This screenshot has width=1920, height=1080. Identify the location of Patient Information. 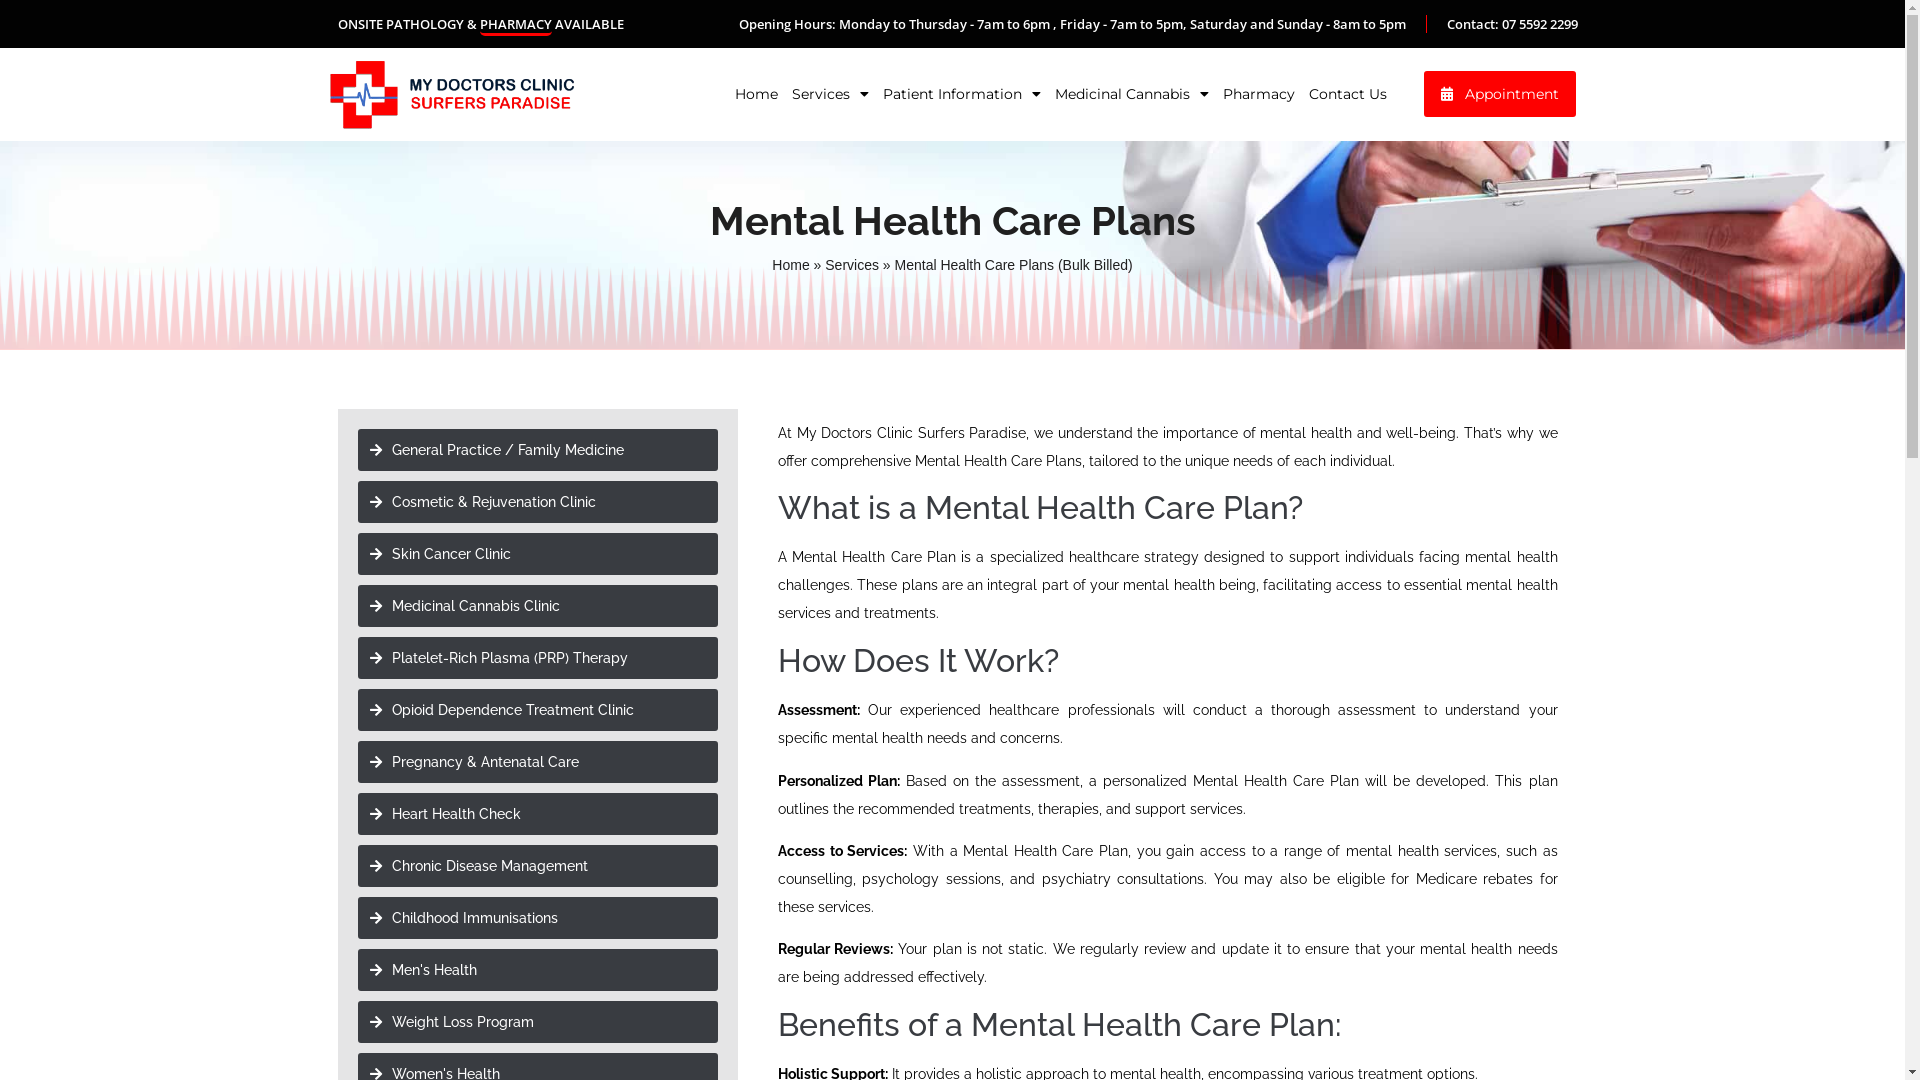
(962, 94).